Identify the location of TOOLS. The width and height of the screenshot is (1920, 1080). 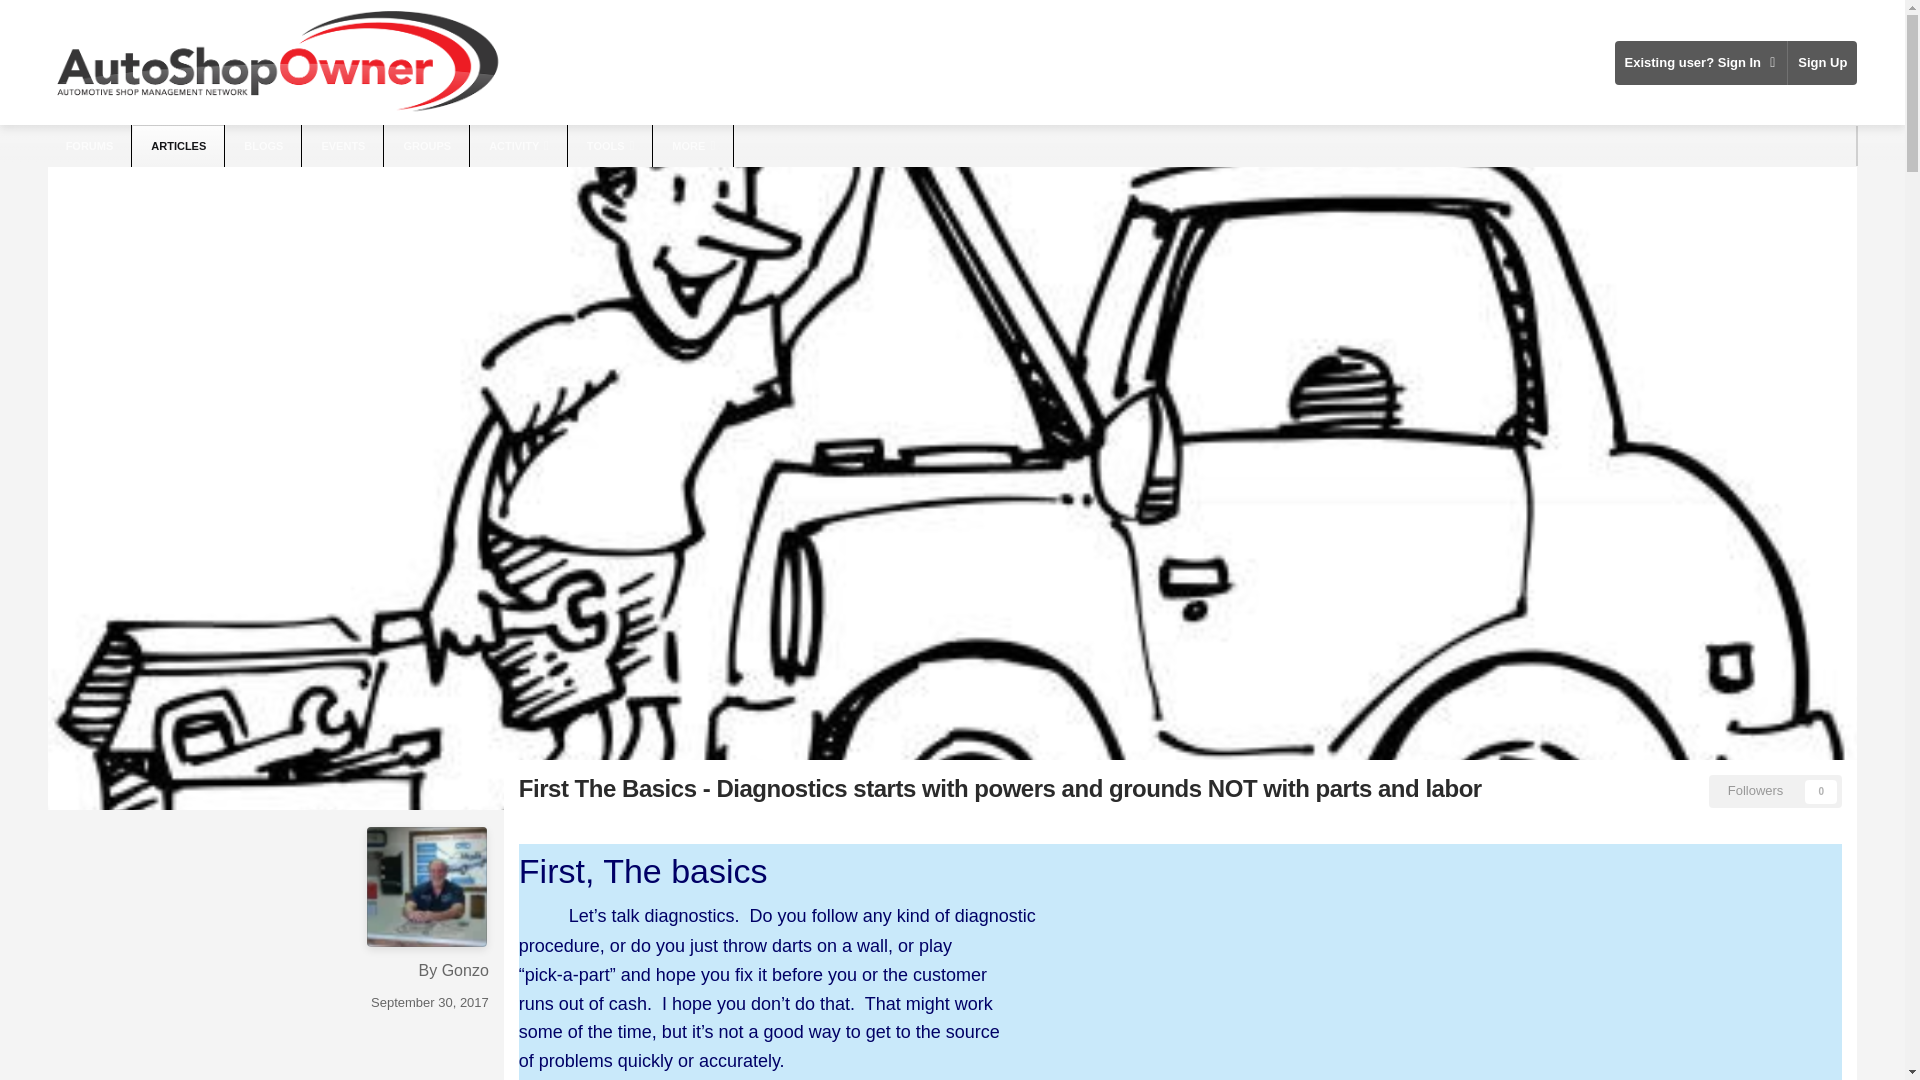
(611, 146).